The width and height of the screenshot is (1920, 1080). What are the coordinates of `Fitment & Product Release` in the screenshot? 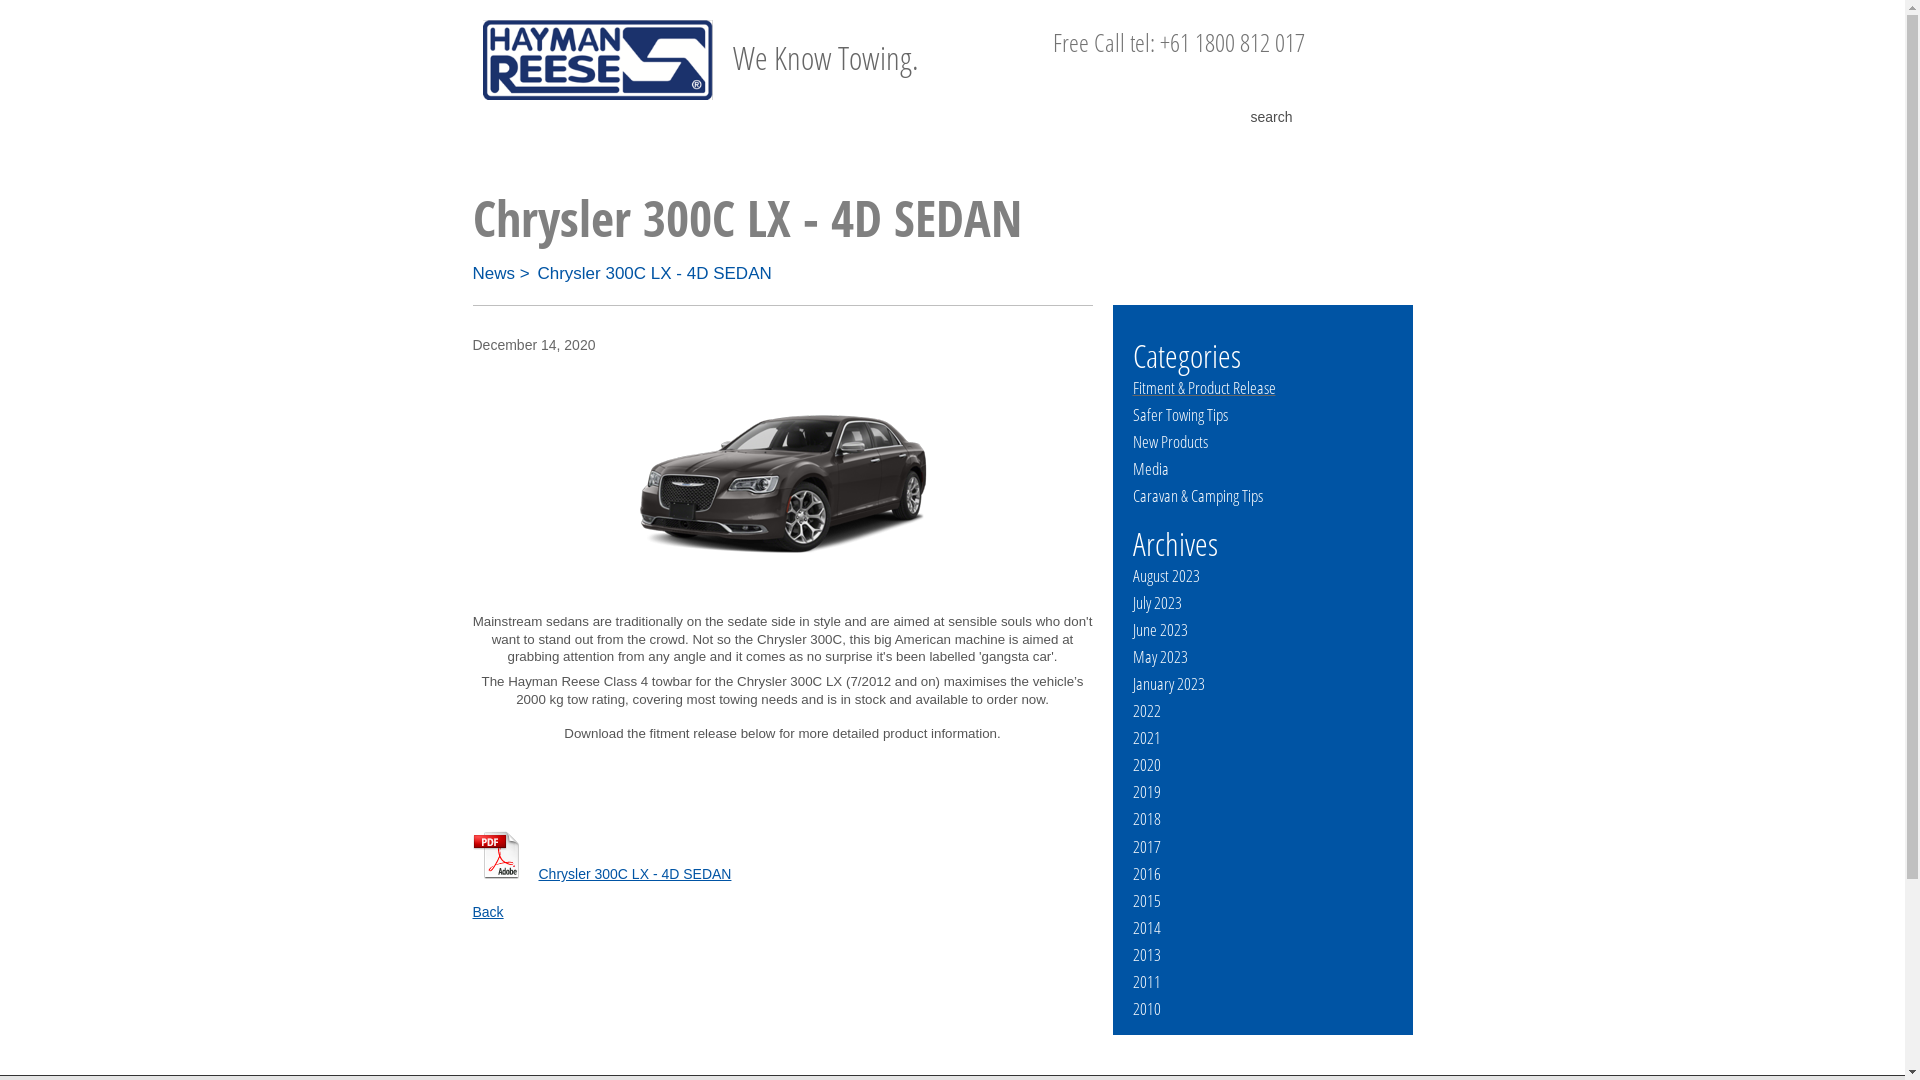 It's located at (1204, 388).